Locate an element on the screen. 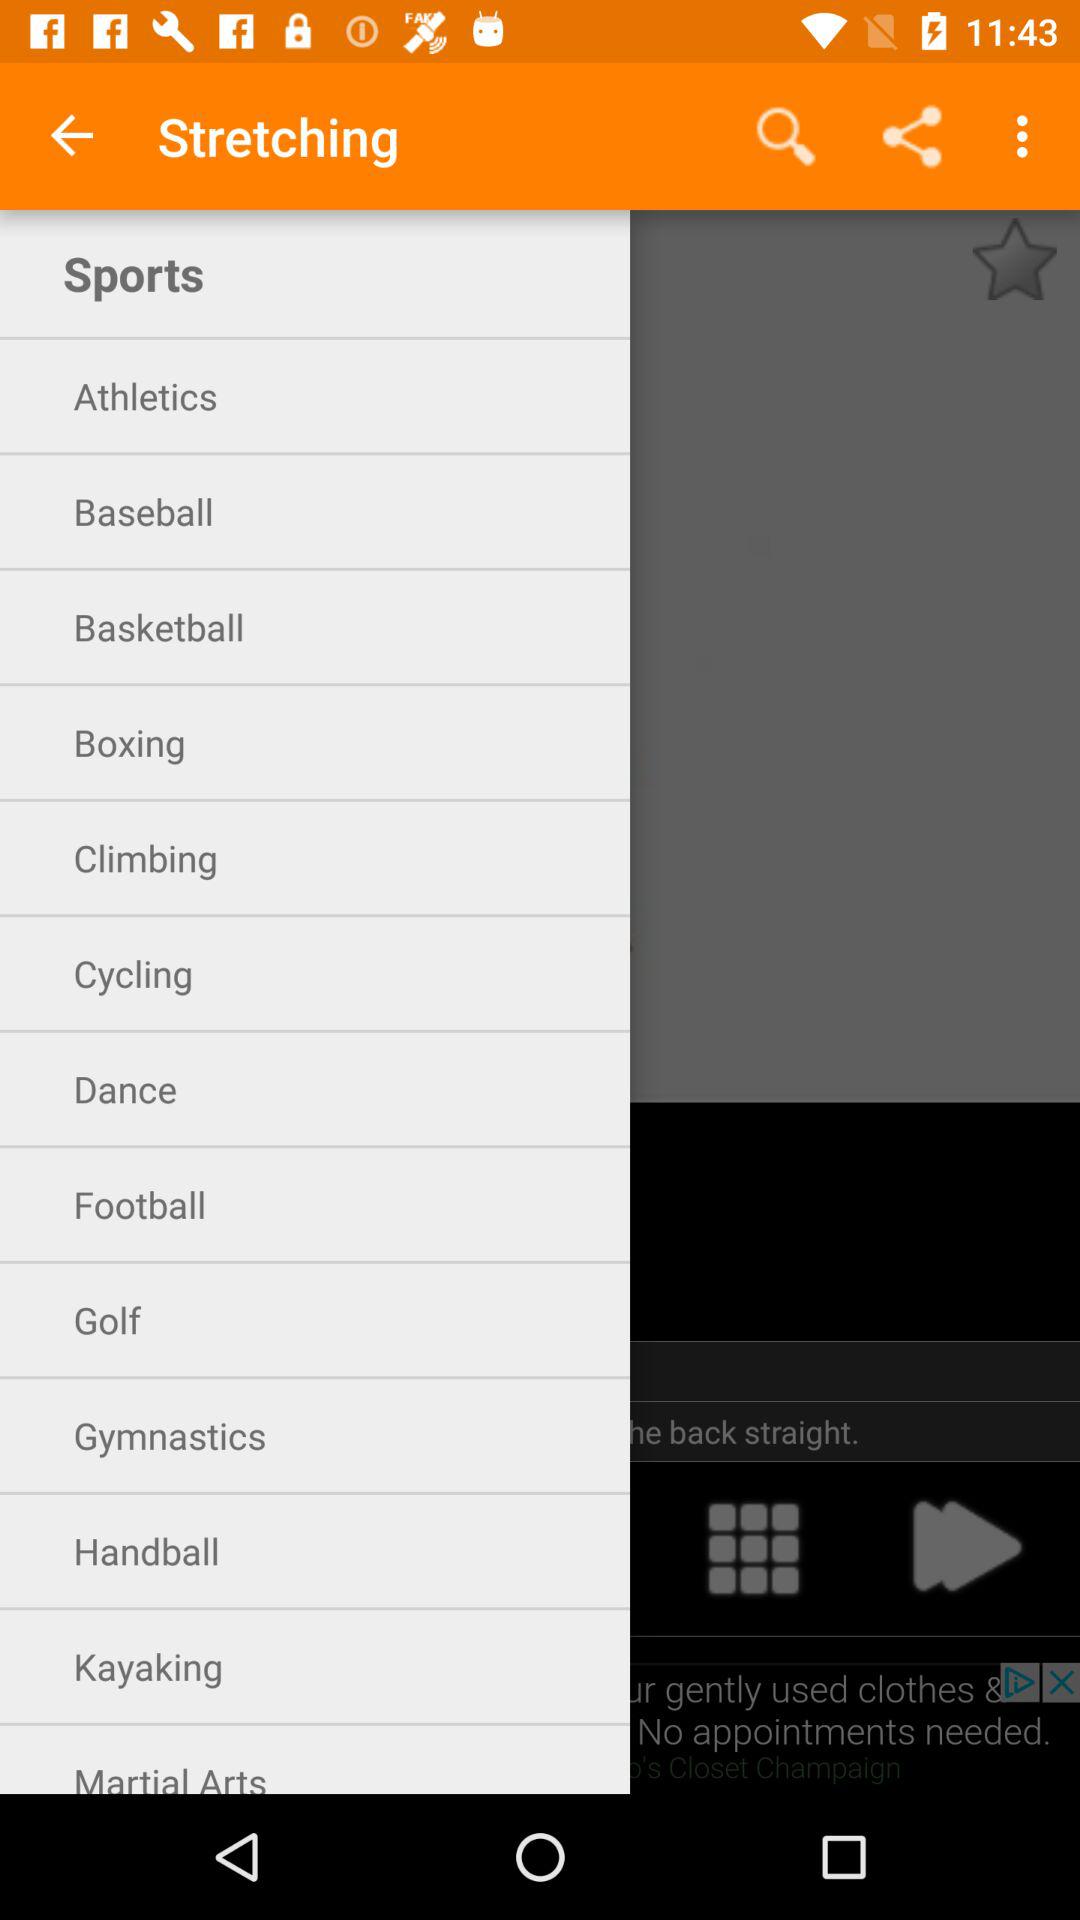 This screenshot has width=1080, height=1920. choose the handball is located at coordinates (540, 1548).